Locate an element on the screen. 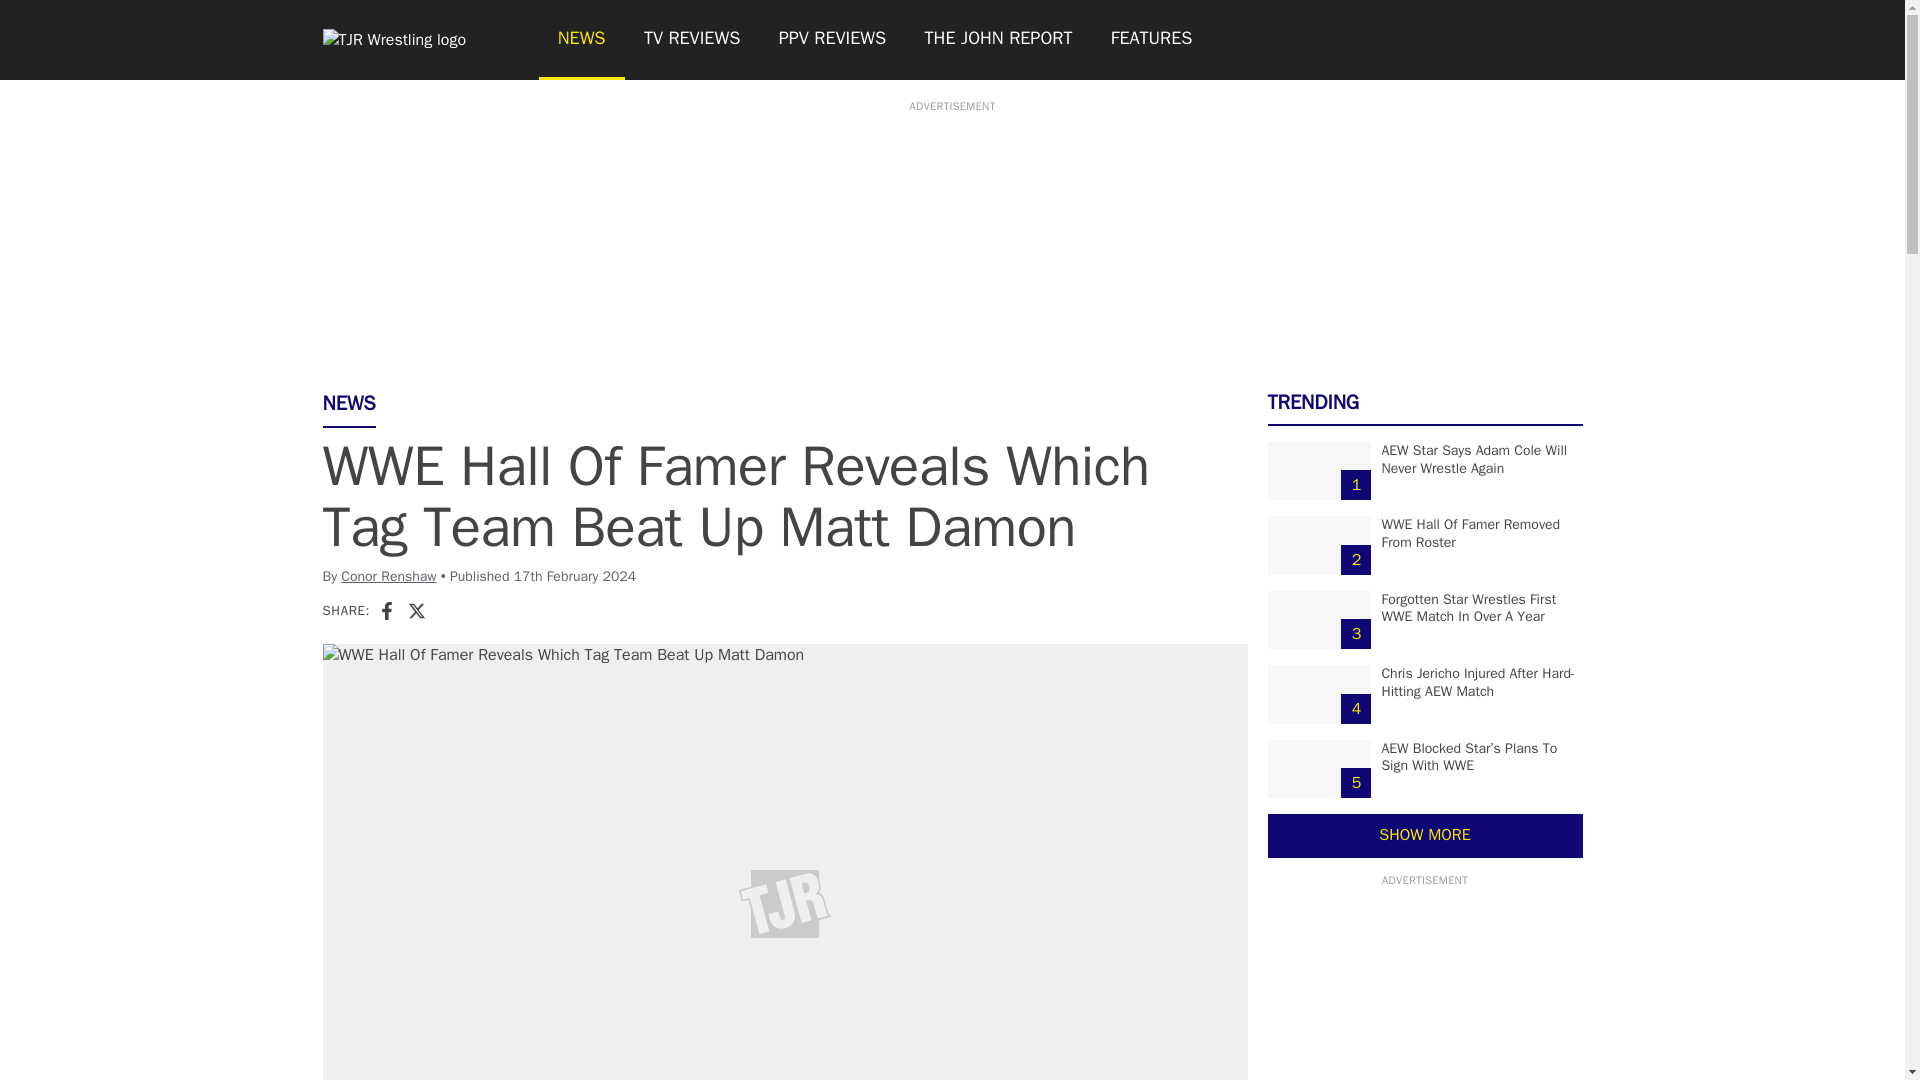  TV REVIEWS is located at coordinates (692, 40).